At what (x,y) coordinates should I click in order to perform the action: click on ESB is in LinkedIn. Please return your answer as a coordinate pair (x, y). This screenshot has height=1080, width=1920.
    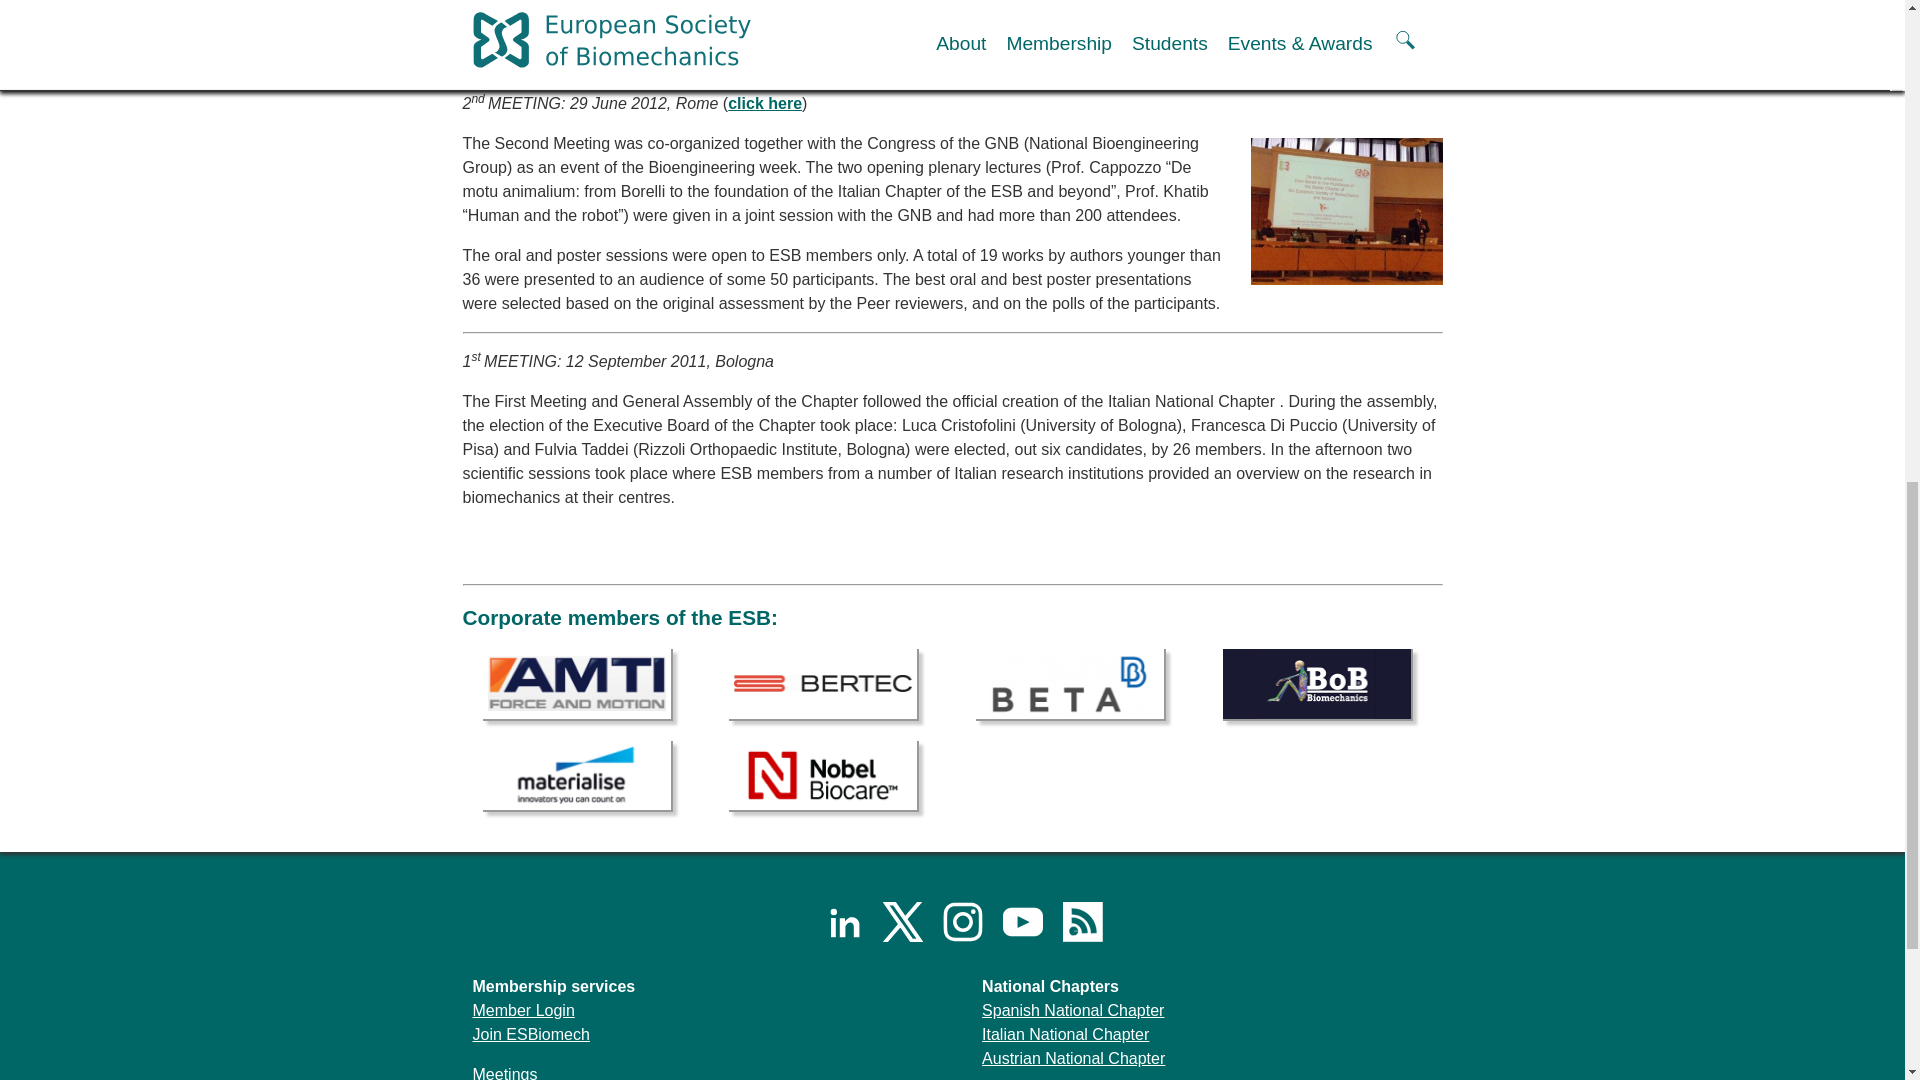
    Looking at the image, I should click on (832, 921).